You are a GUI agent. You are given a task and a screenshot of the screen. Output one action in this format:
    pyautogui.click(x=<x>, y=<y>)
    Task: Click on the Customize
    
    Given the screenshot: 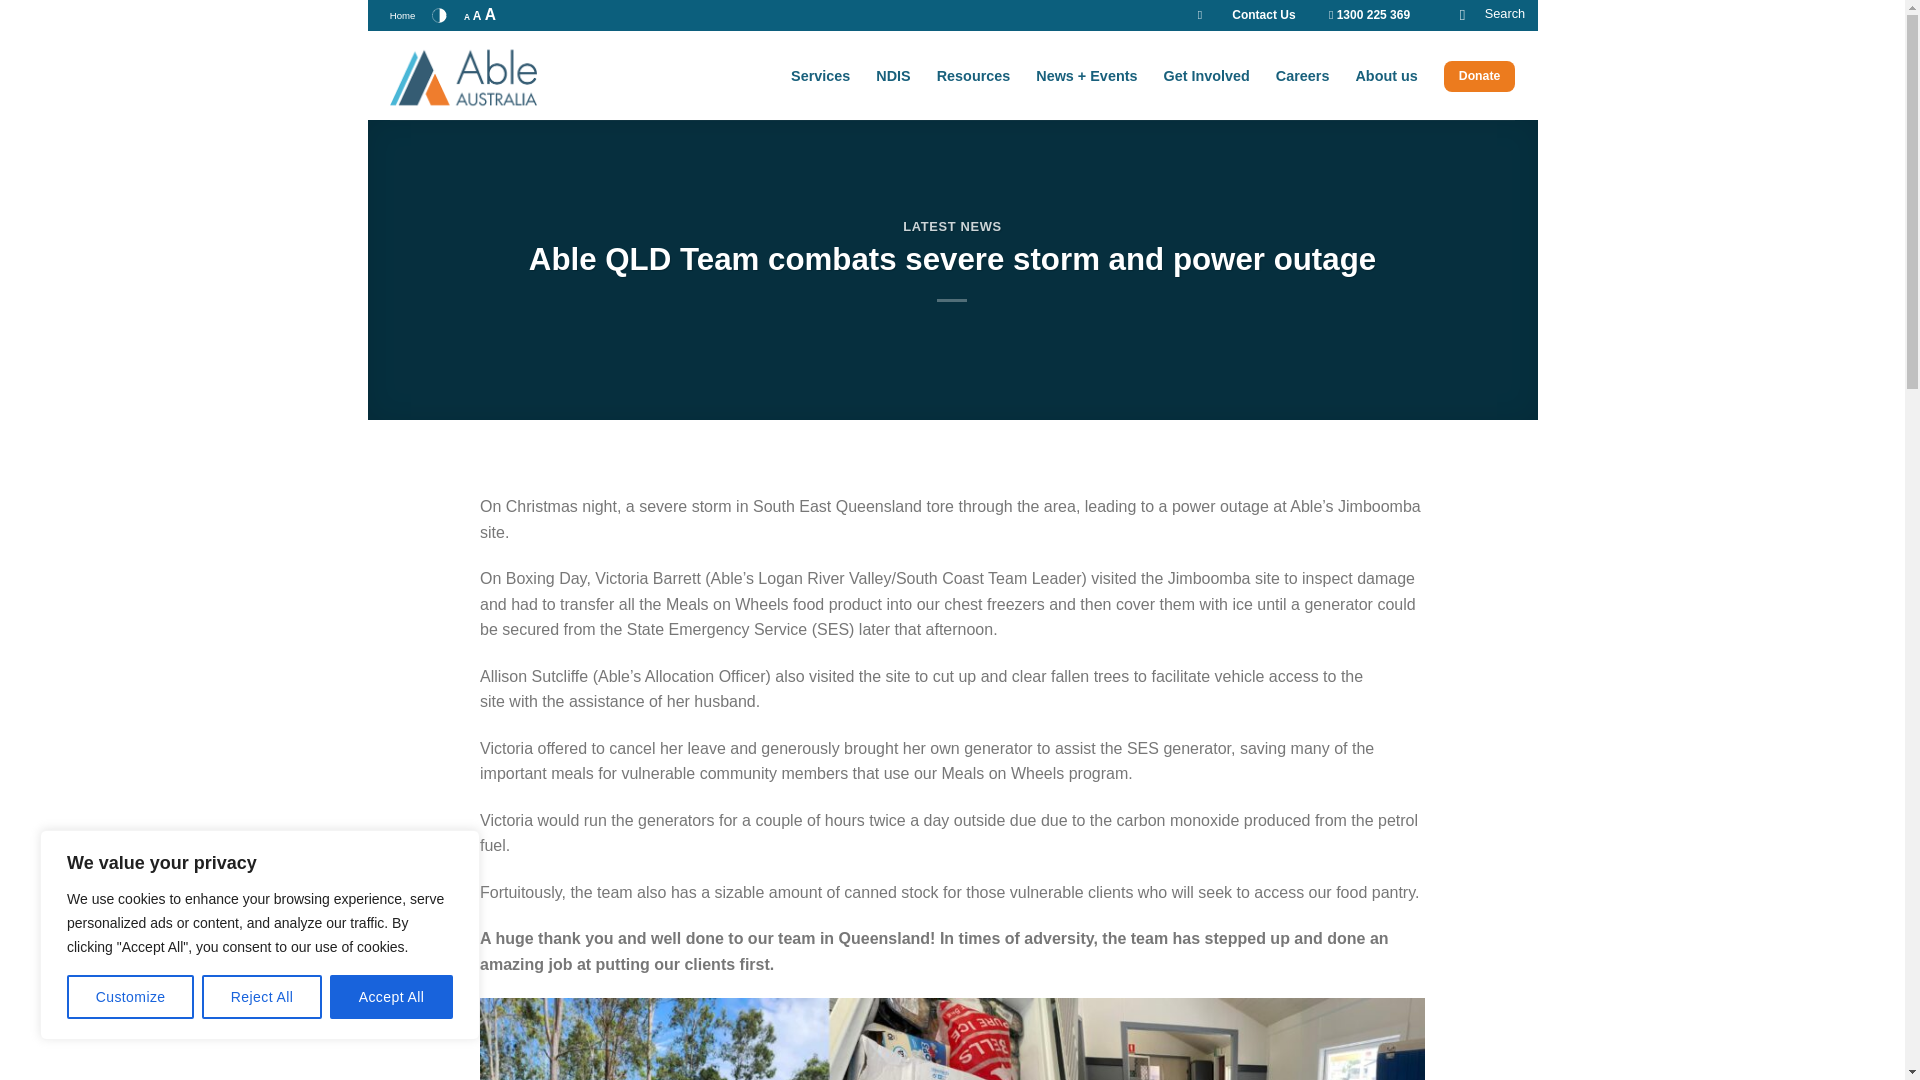 What is the action you would take?
    pyautogui.click(x=130, y=997)
    